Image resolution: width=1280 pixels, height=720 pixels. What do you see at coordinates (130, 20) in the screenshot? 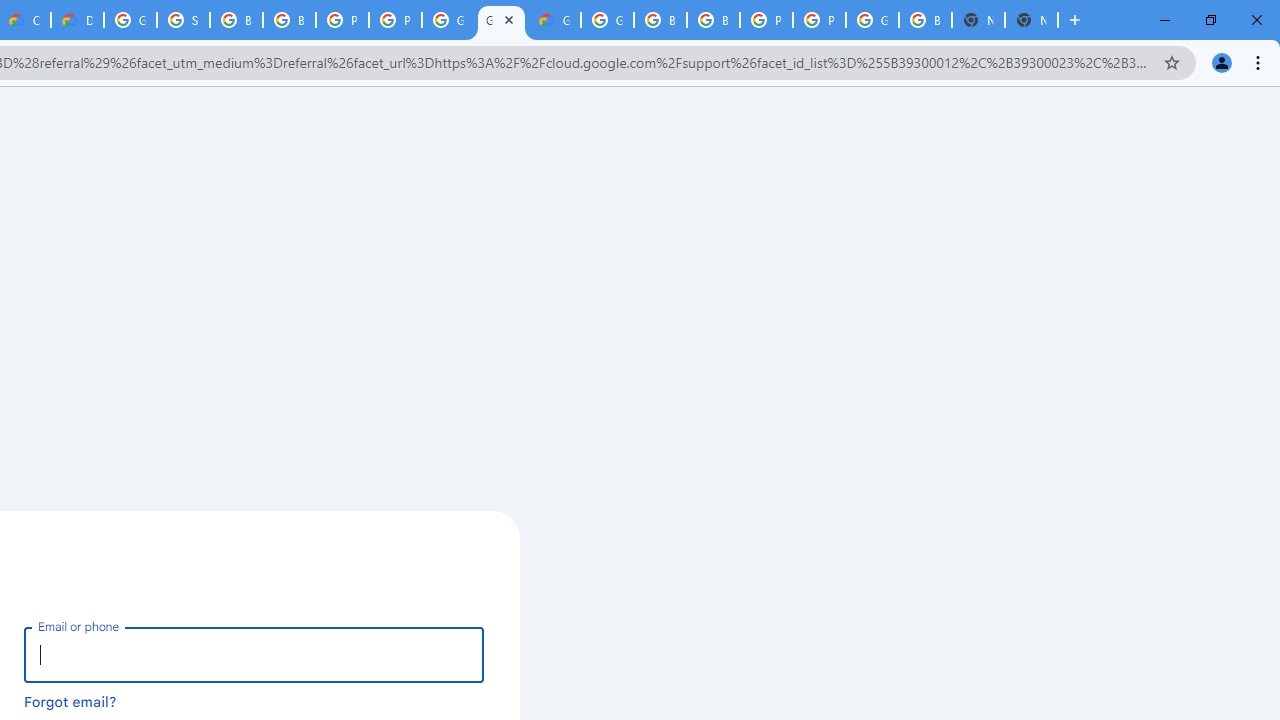
I see `Google Cloud Platform` at bounding box center [130, 20].